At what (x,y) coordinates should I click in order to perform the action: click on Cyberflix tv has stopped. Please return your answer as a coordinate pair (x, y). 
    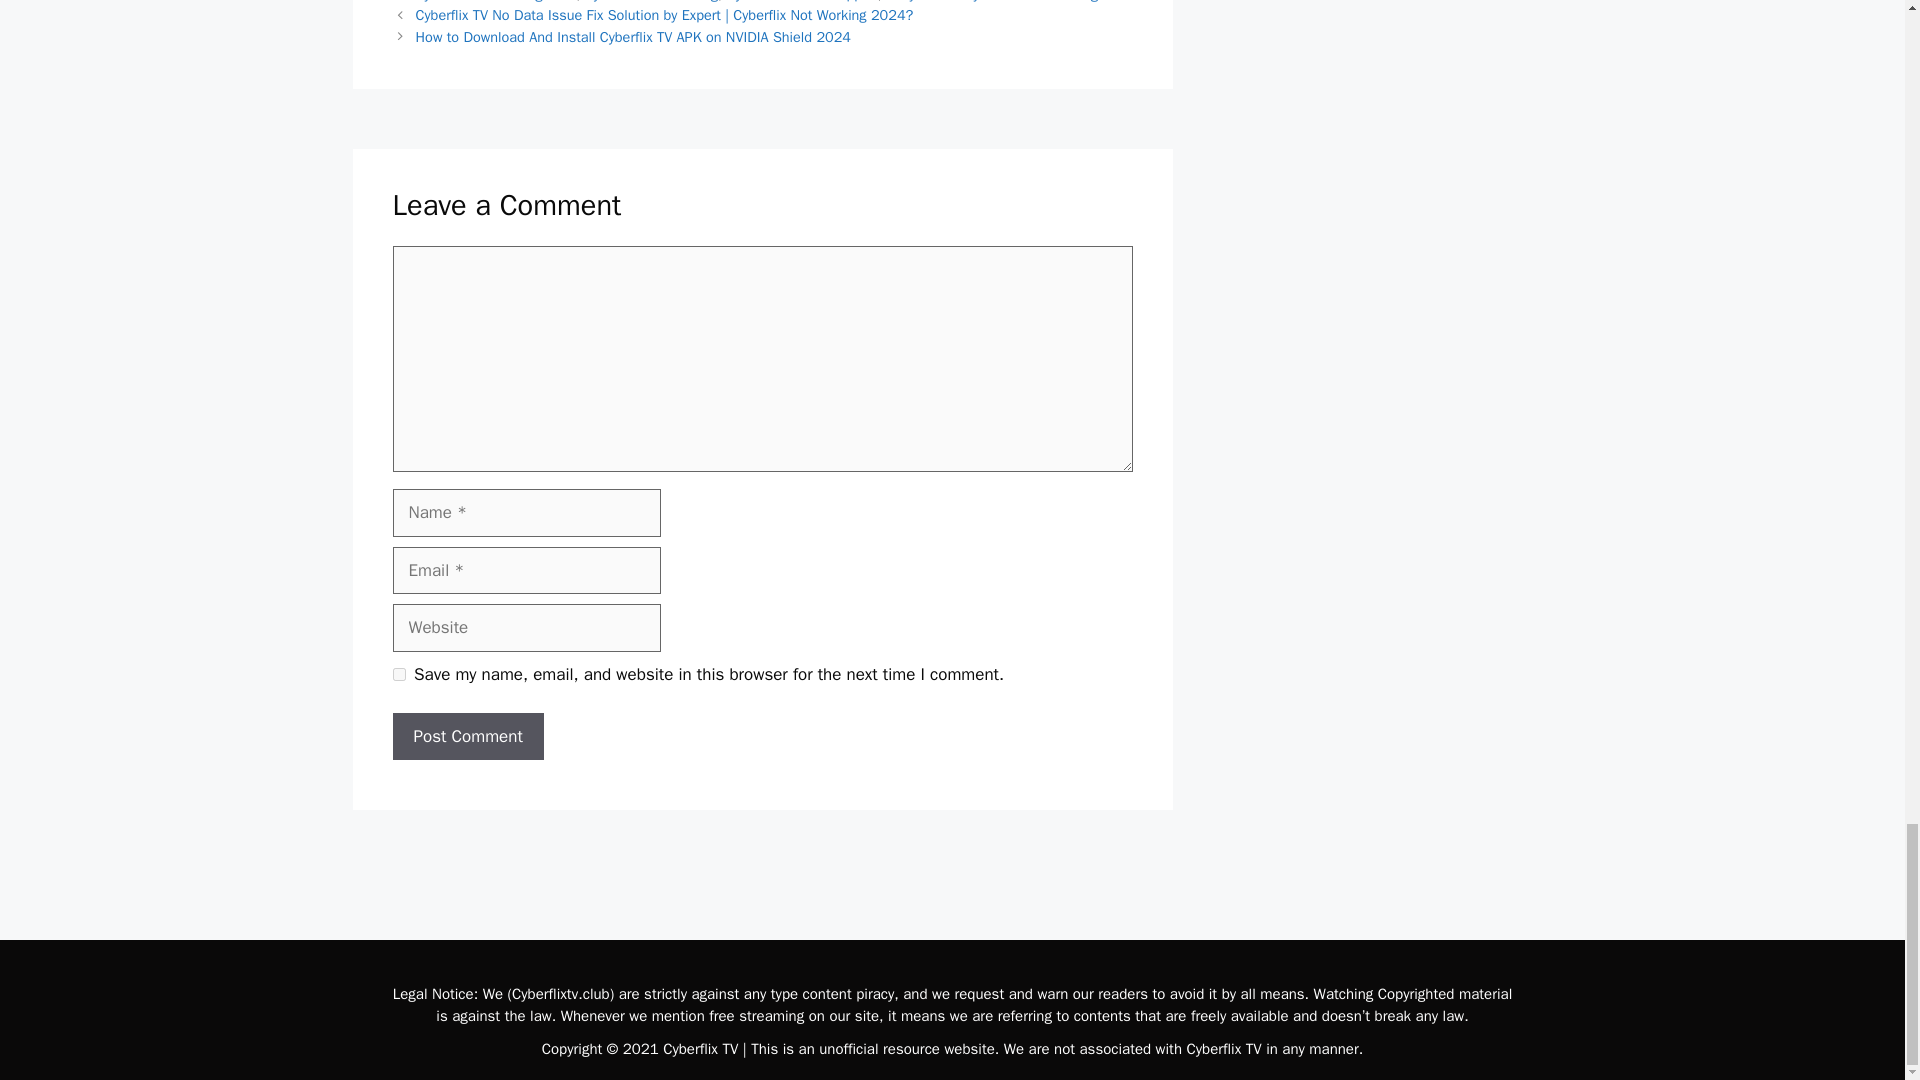
    Looking at the image, I should click on (802, 2).